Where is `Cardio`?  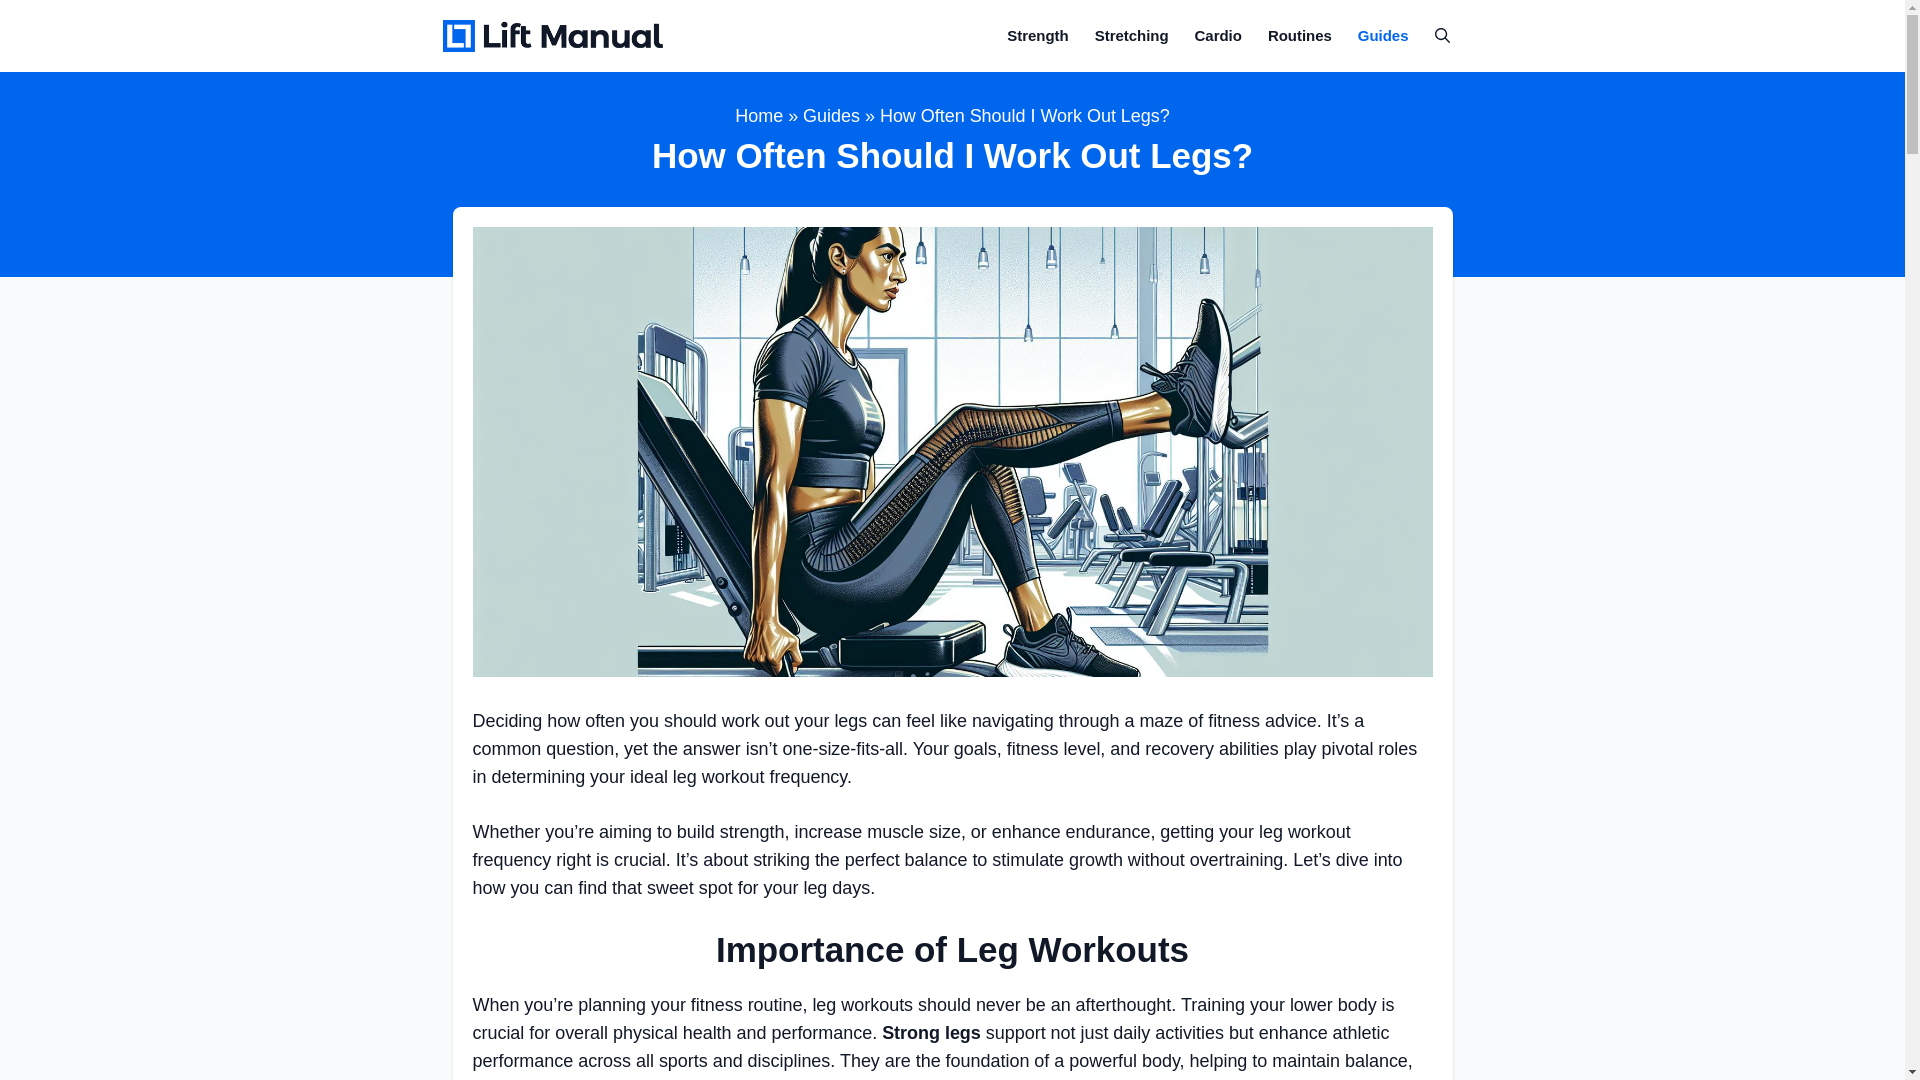 Cardio is located at coordinates (1218, 34).